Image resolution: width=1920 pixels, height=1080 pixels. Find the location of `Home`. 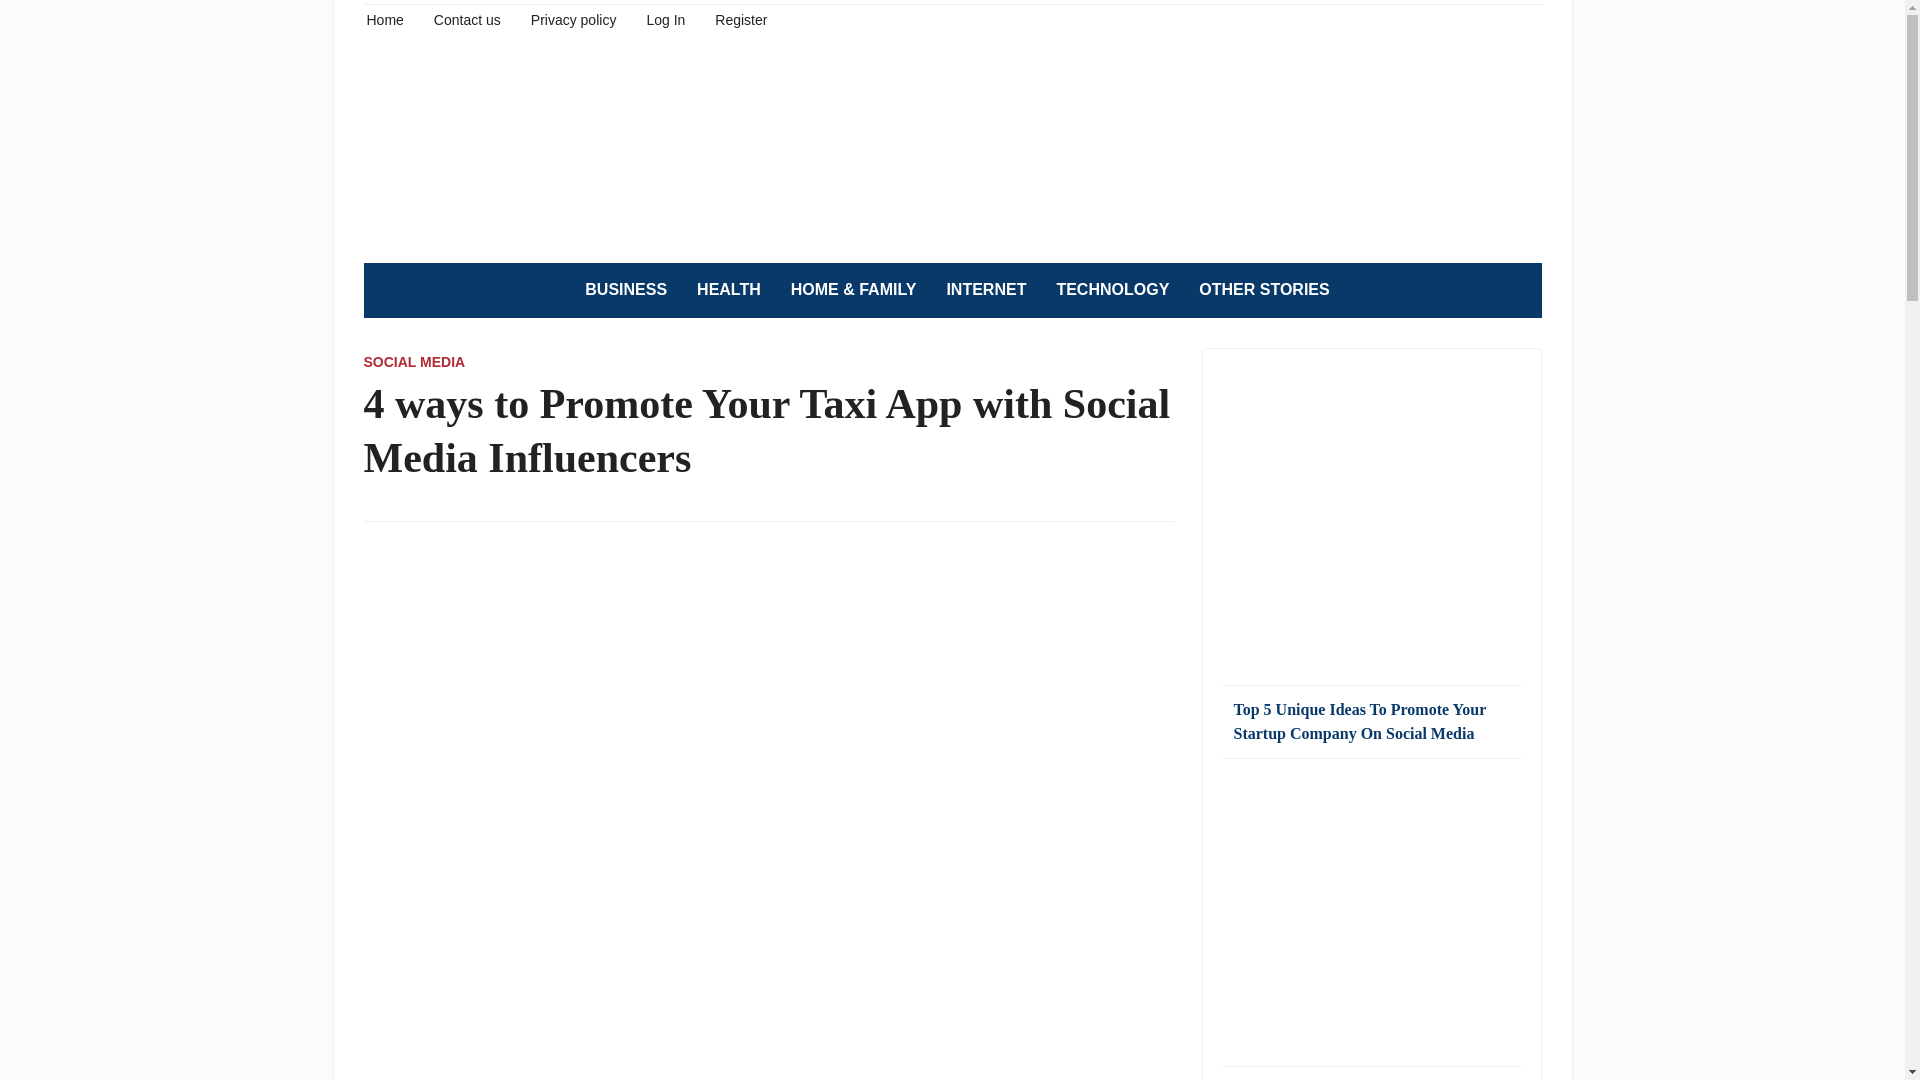

Home is located at coordinates (384, 18).